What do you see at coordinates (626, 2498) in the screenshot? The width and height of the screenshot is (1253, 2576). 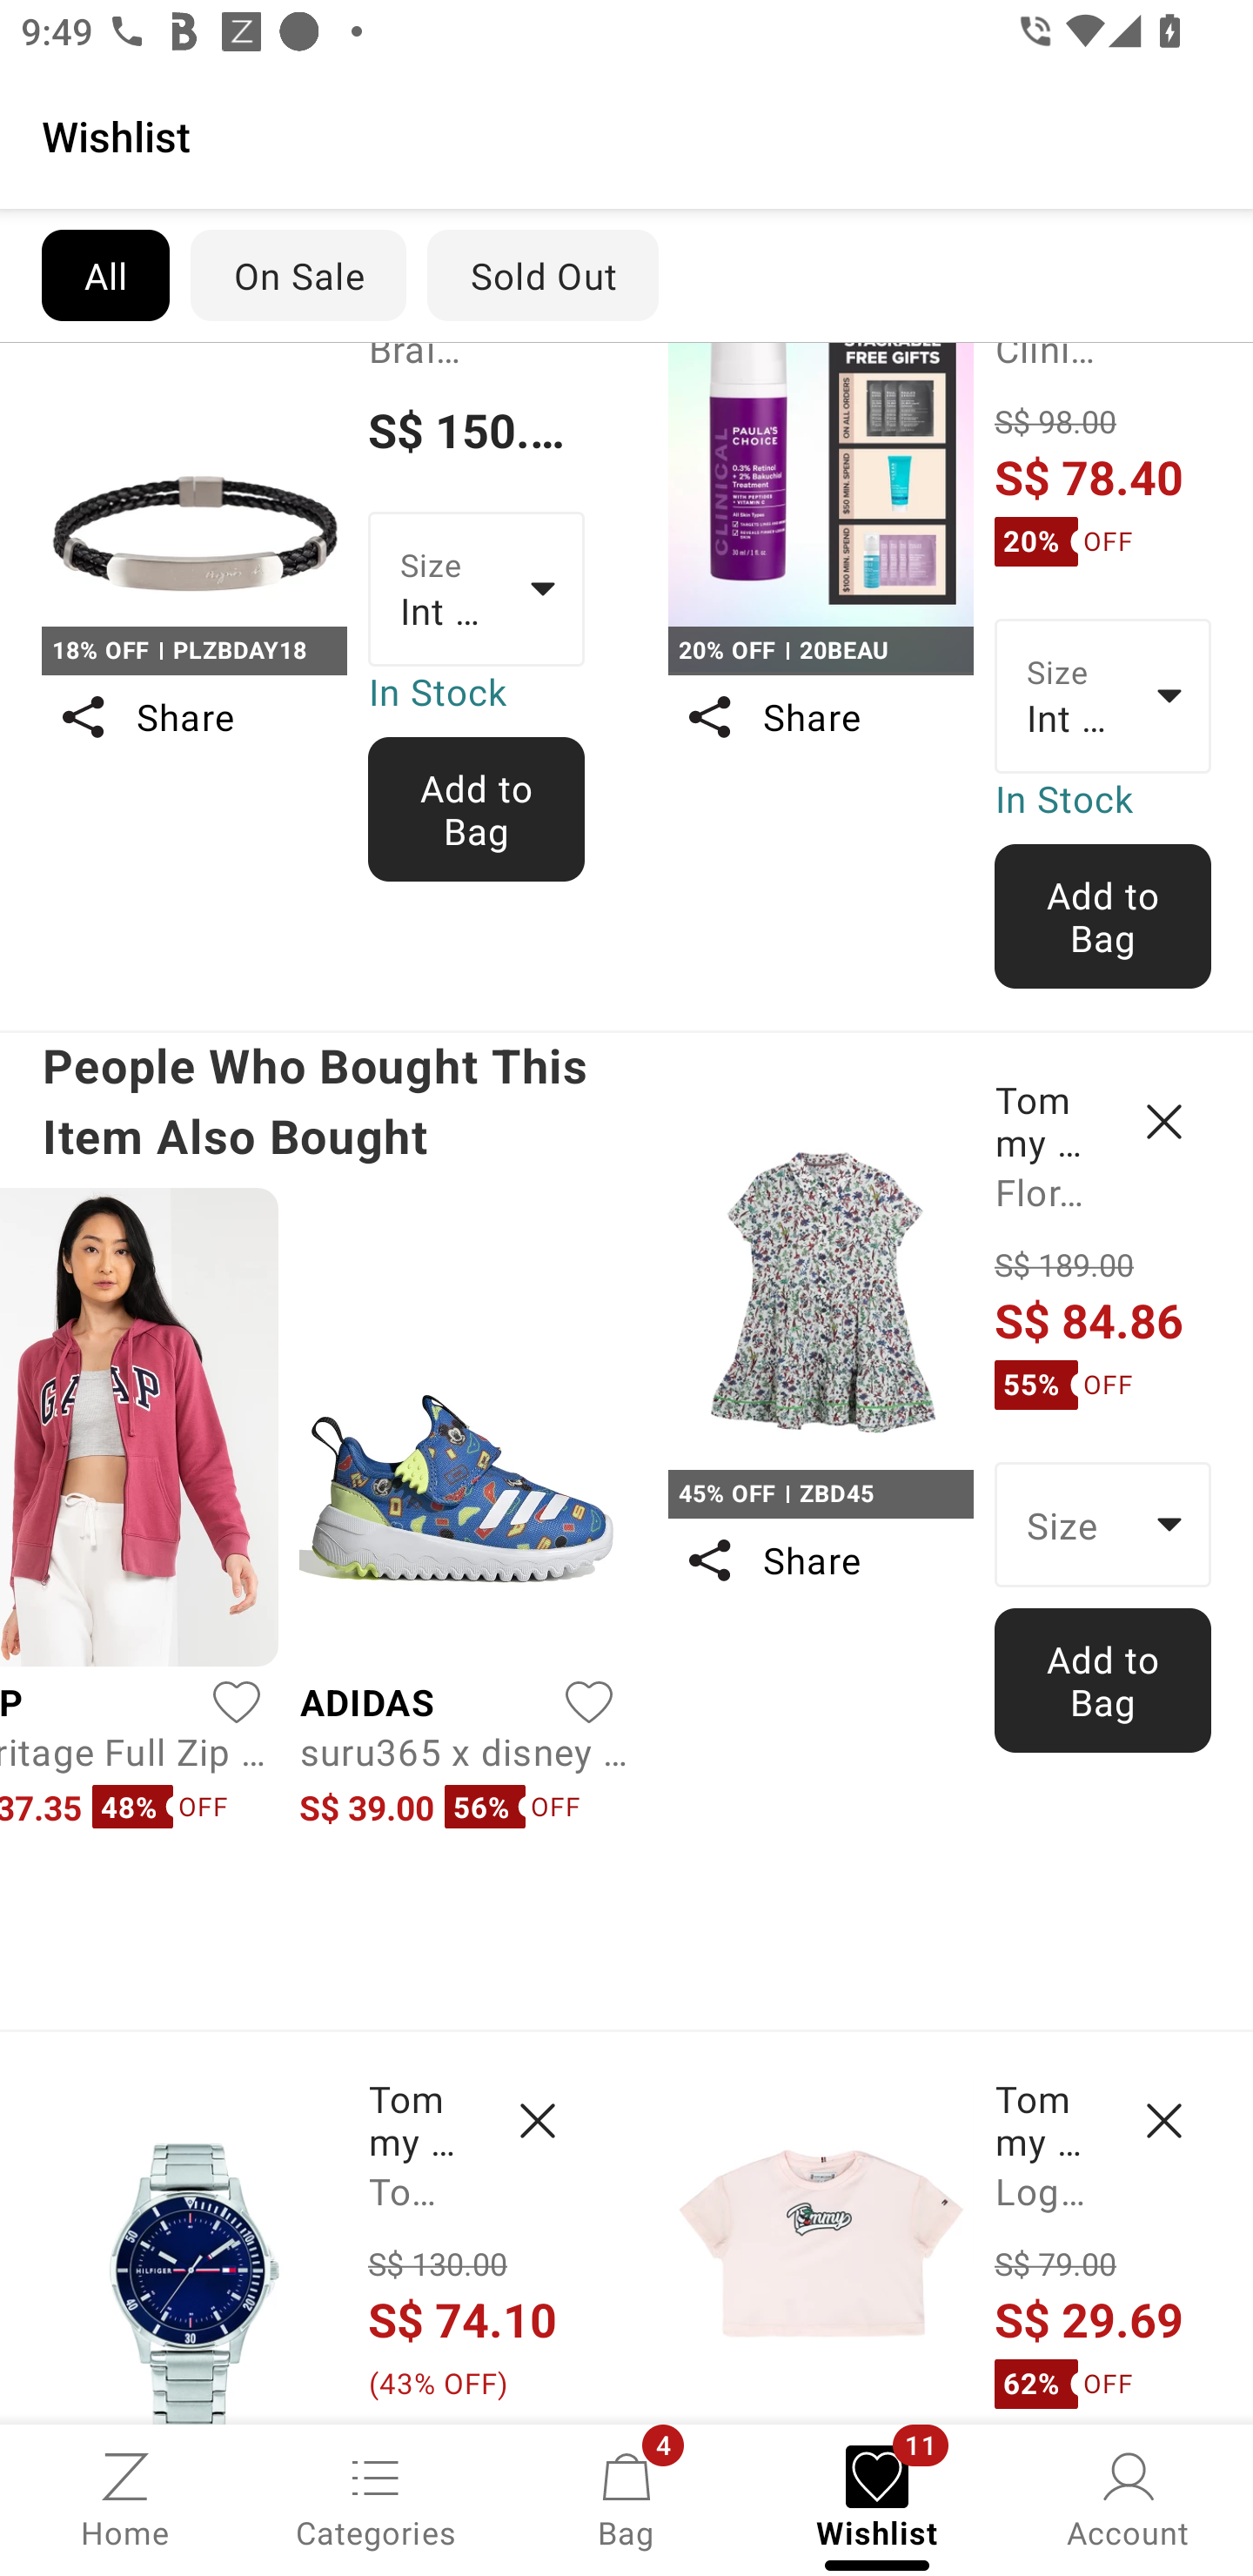 I see `Bag, 4 new notifications Bag` at bounding box center [626, 2498].